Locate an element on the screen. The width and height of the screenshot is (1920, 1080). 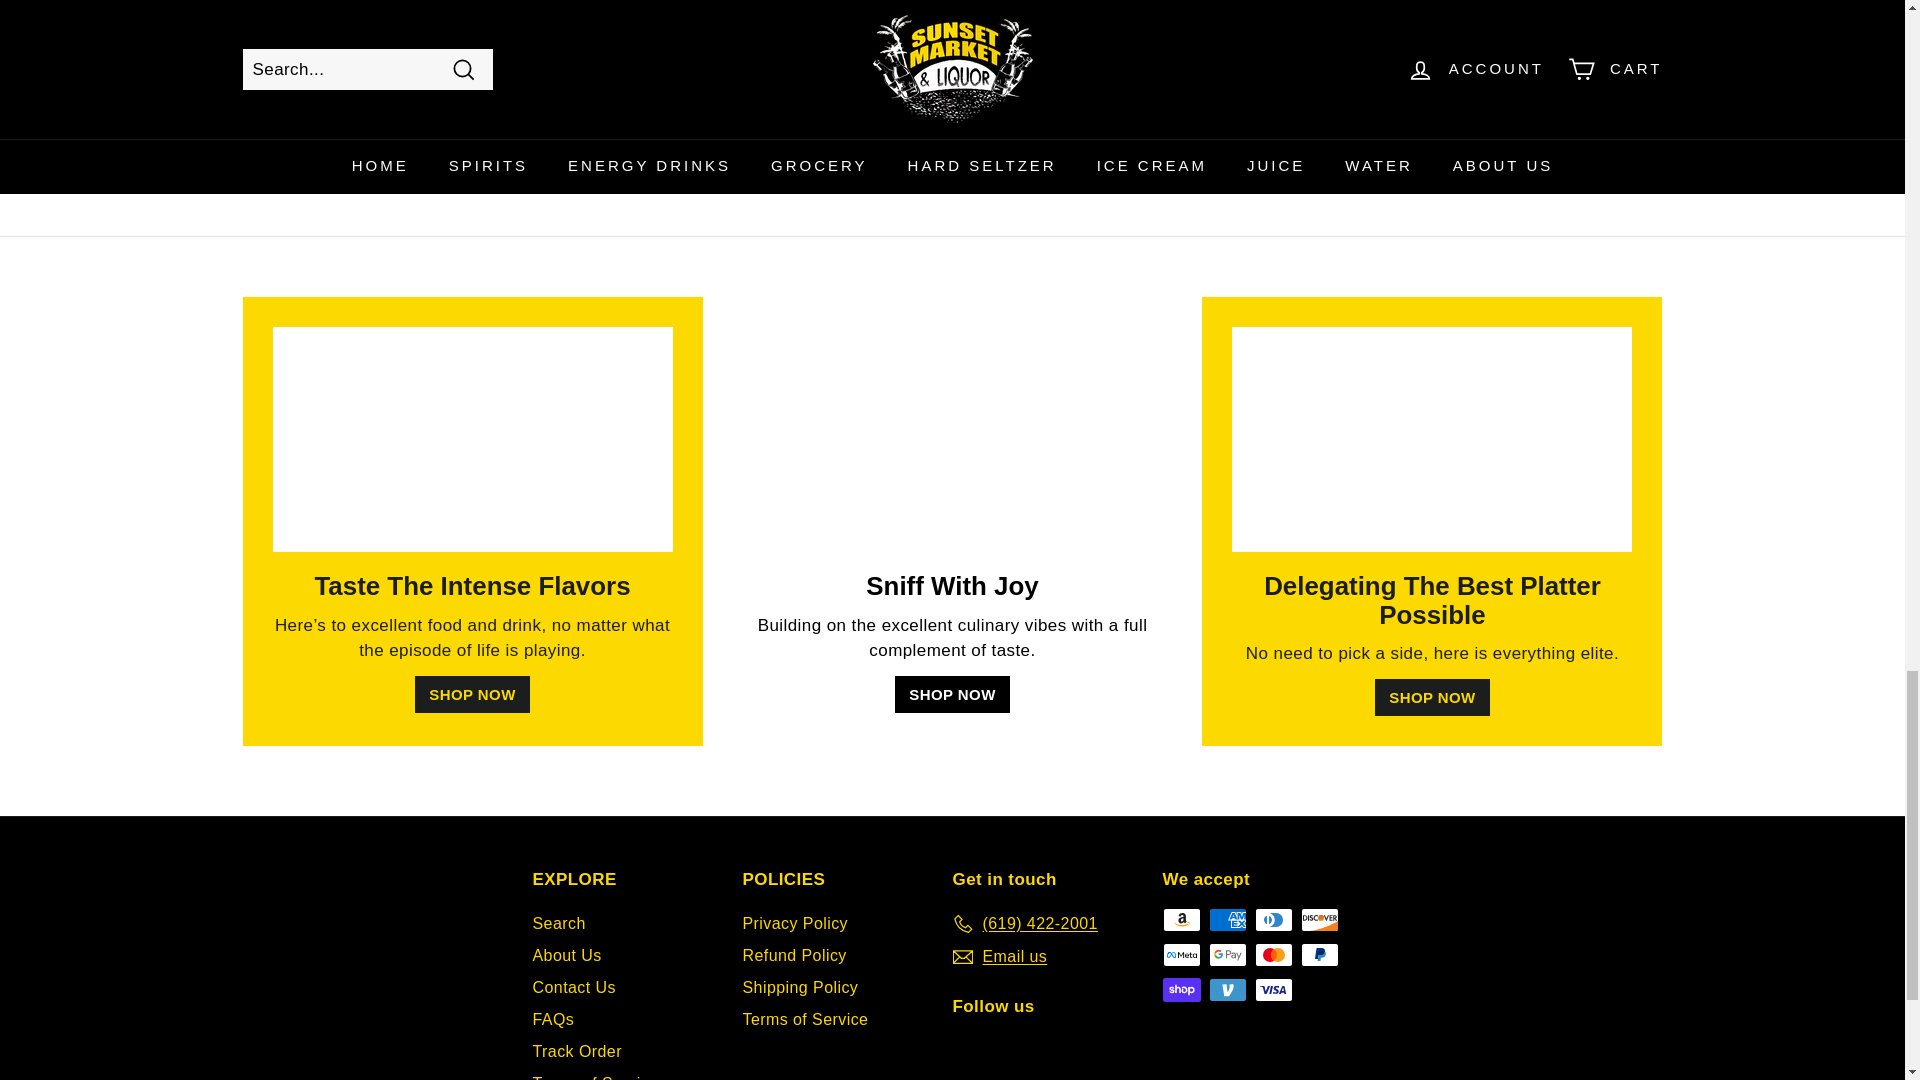
PayPal is located at coordinates (1318, 954).